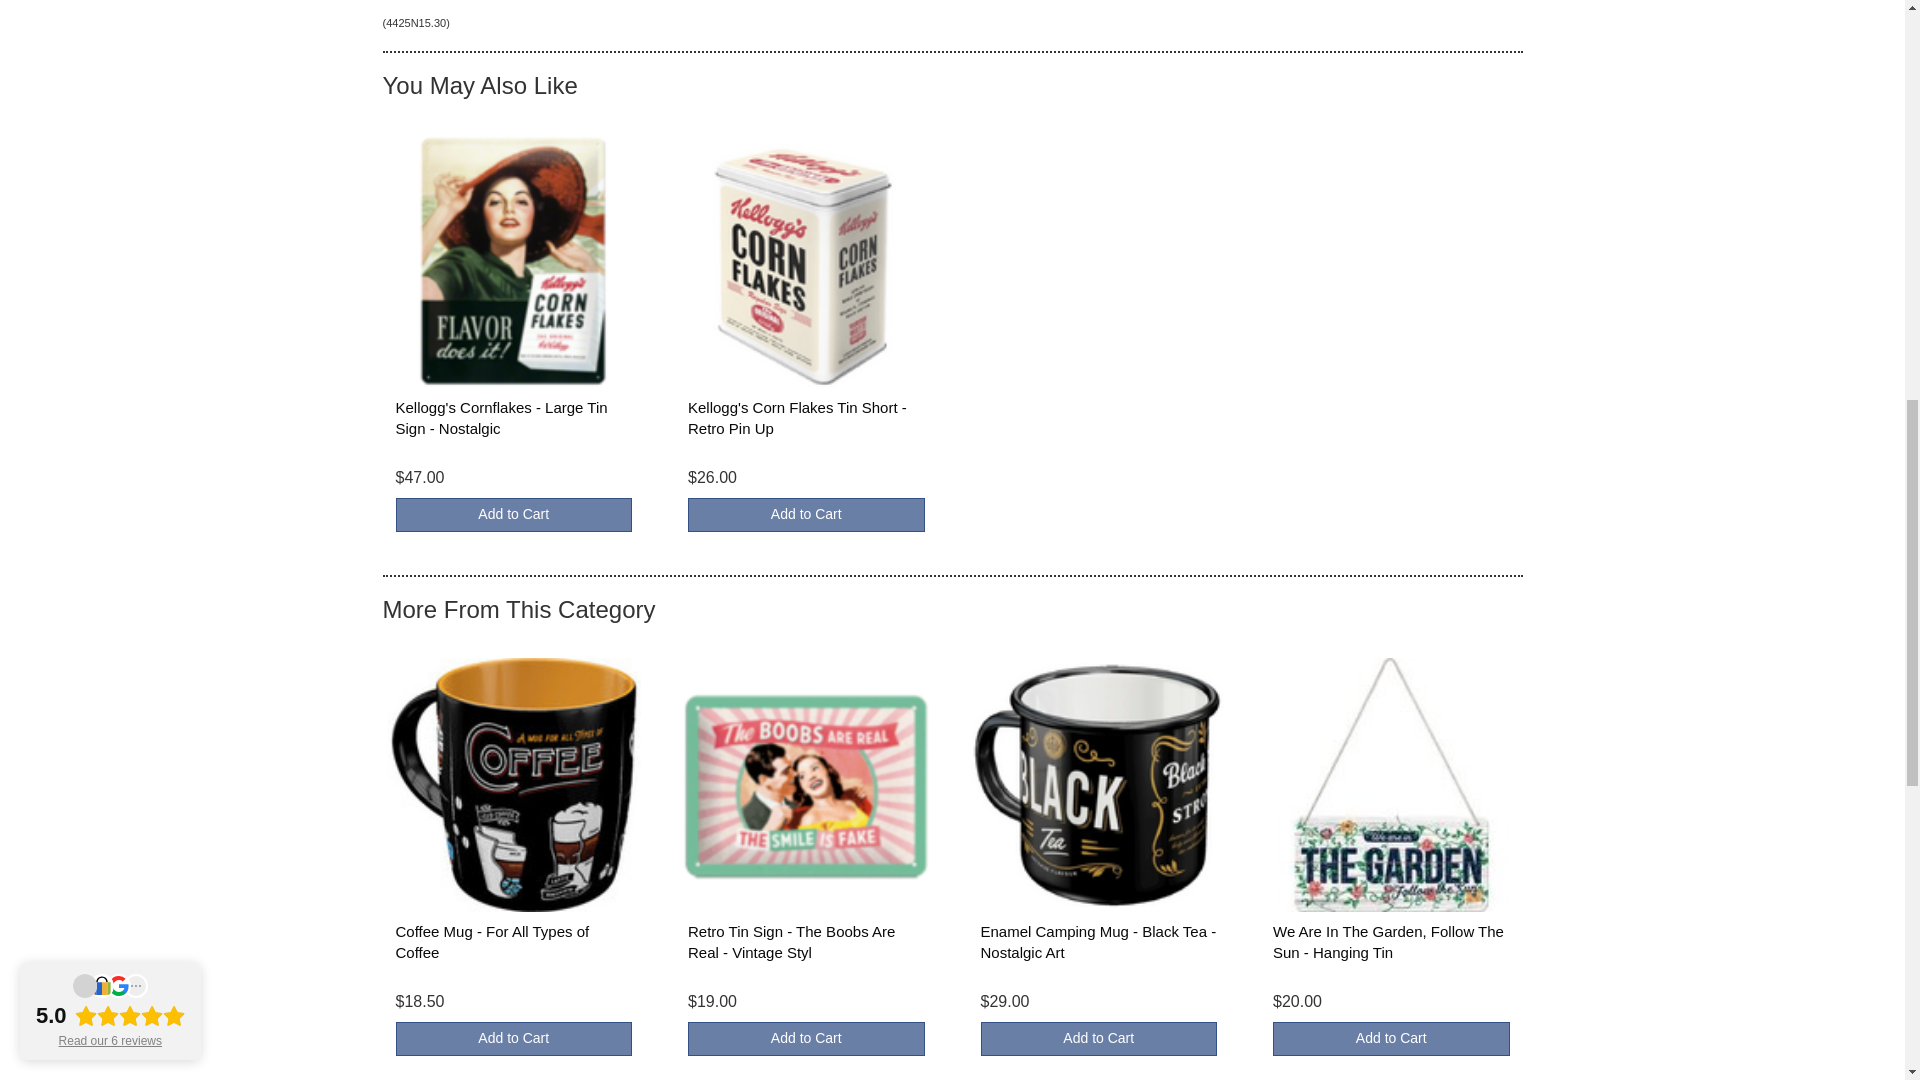 The width and height of the screenshot is (1920, 1080). Describe the element at coordinates (1390, 1038) in the screenshot. I see `Add to Cart` at that location.